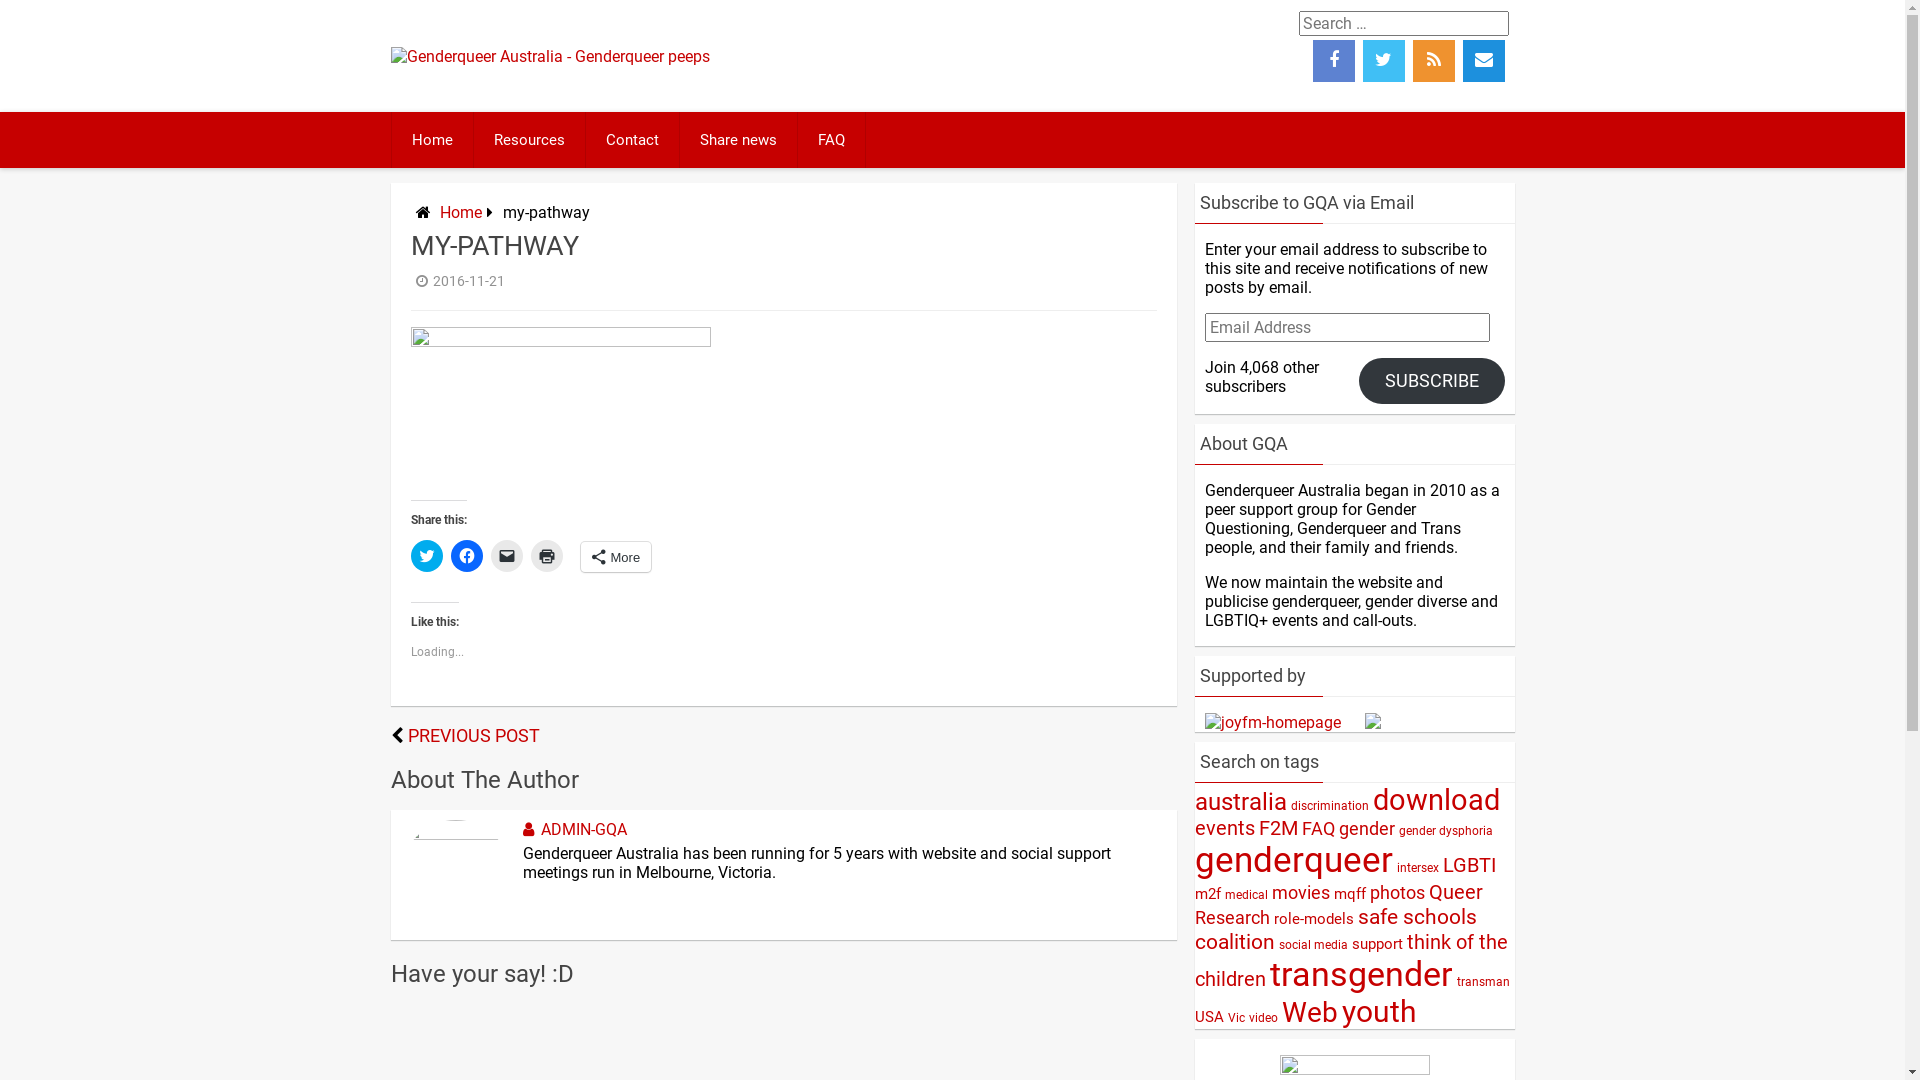 The height and width of the screenshot is (1080, 1920). What do you see at coordinates (1240, 802) in the screenshot?
I see `australia` at bounding box center [1240, 802].